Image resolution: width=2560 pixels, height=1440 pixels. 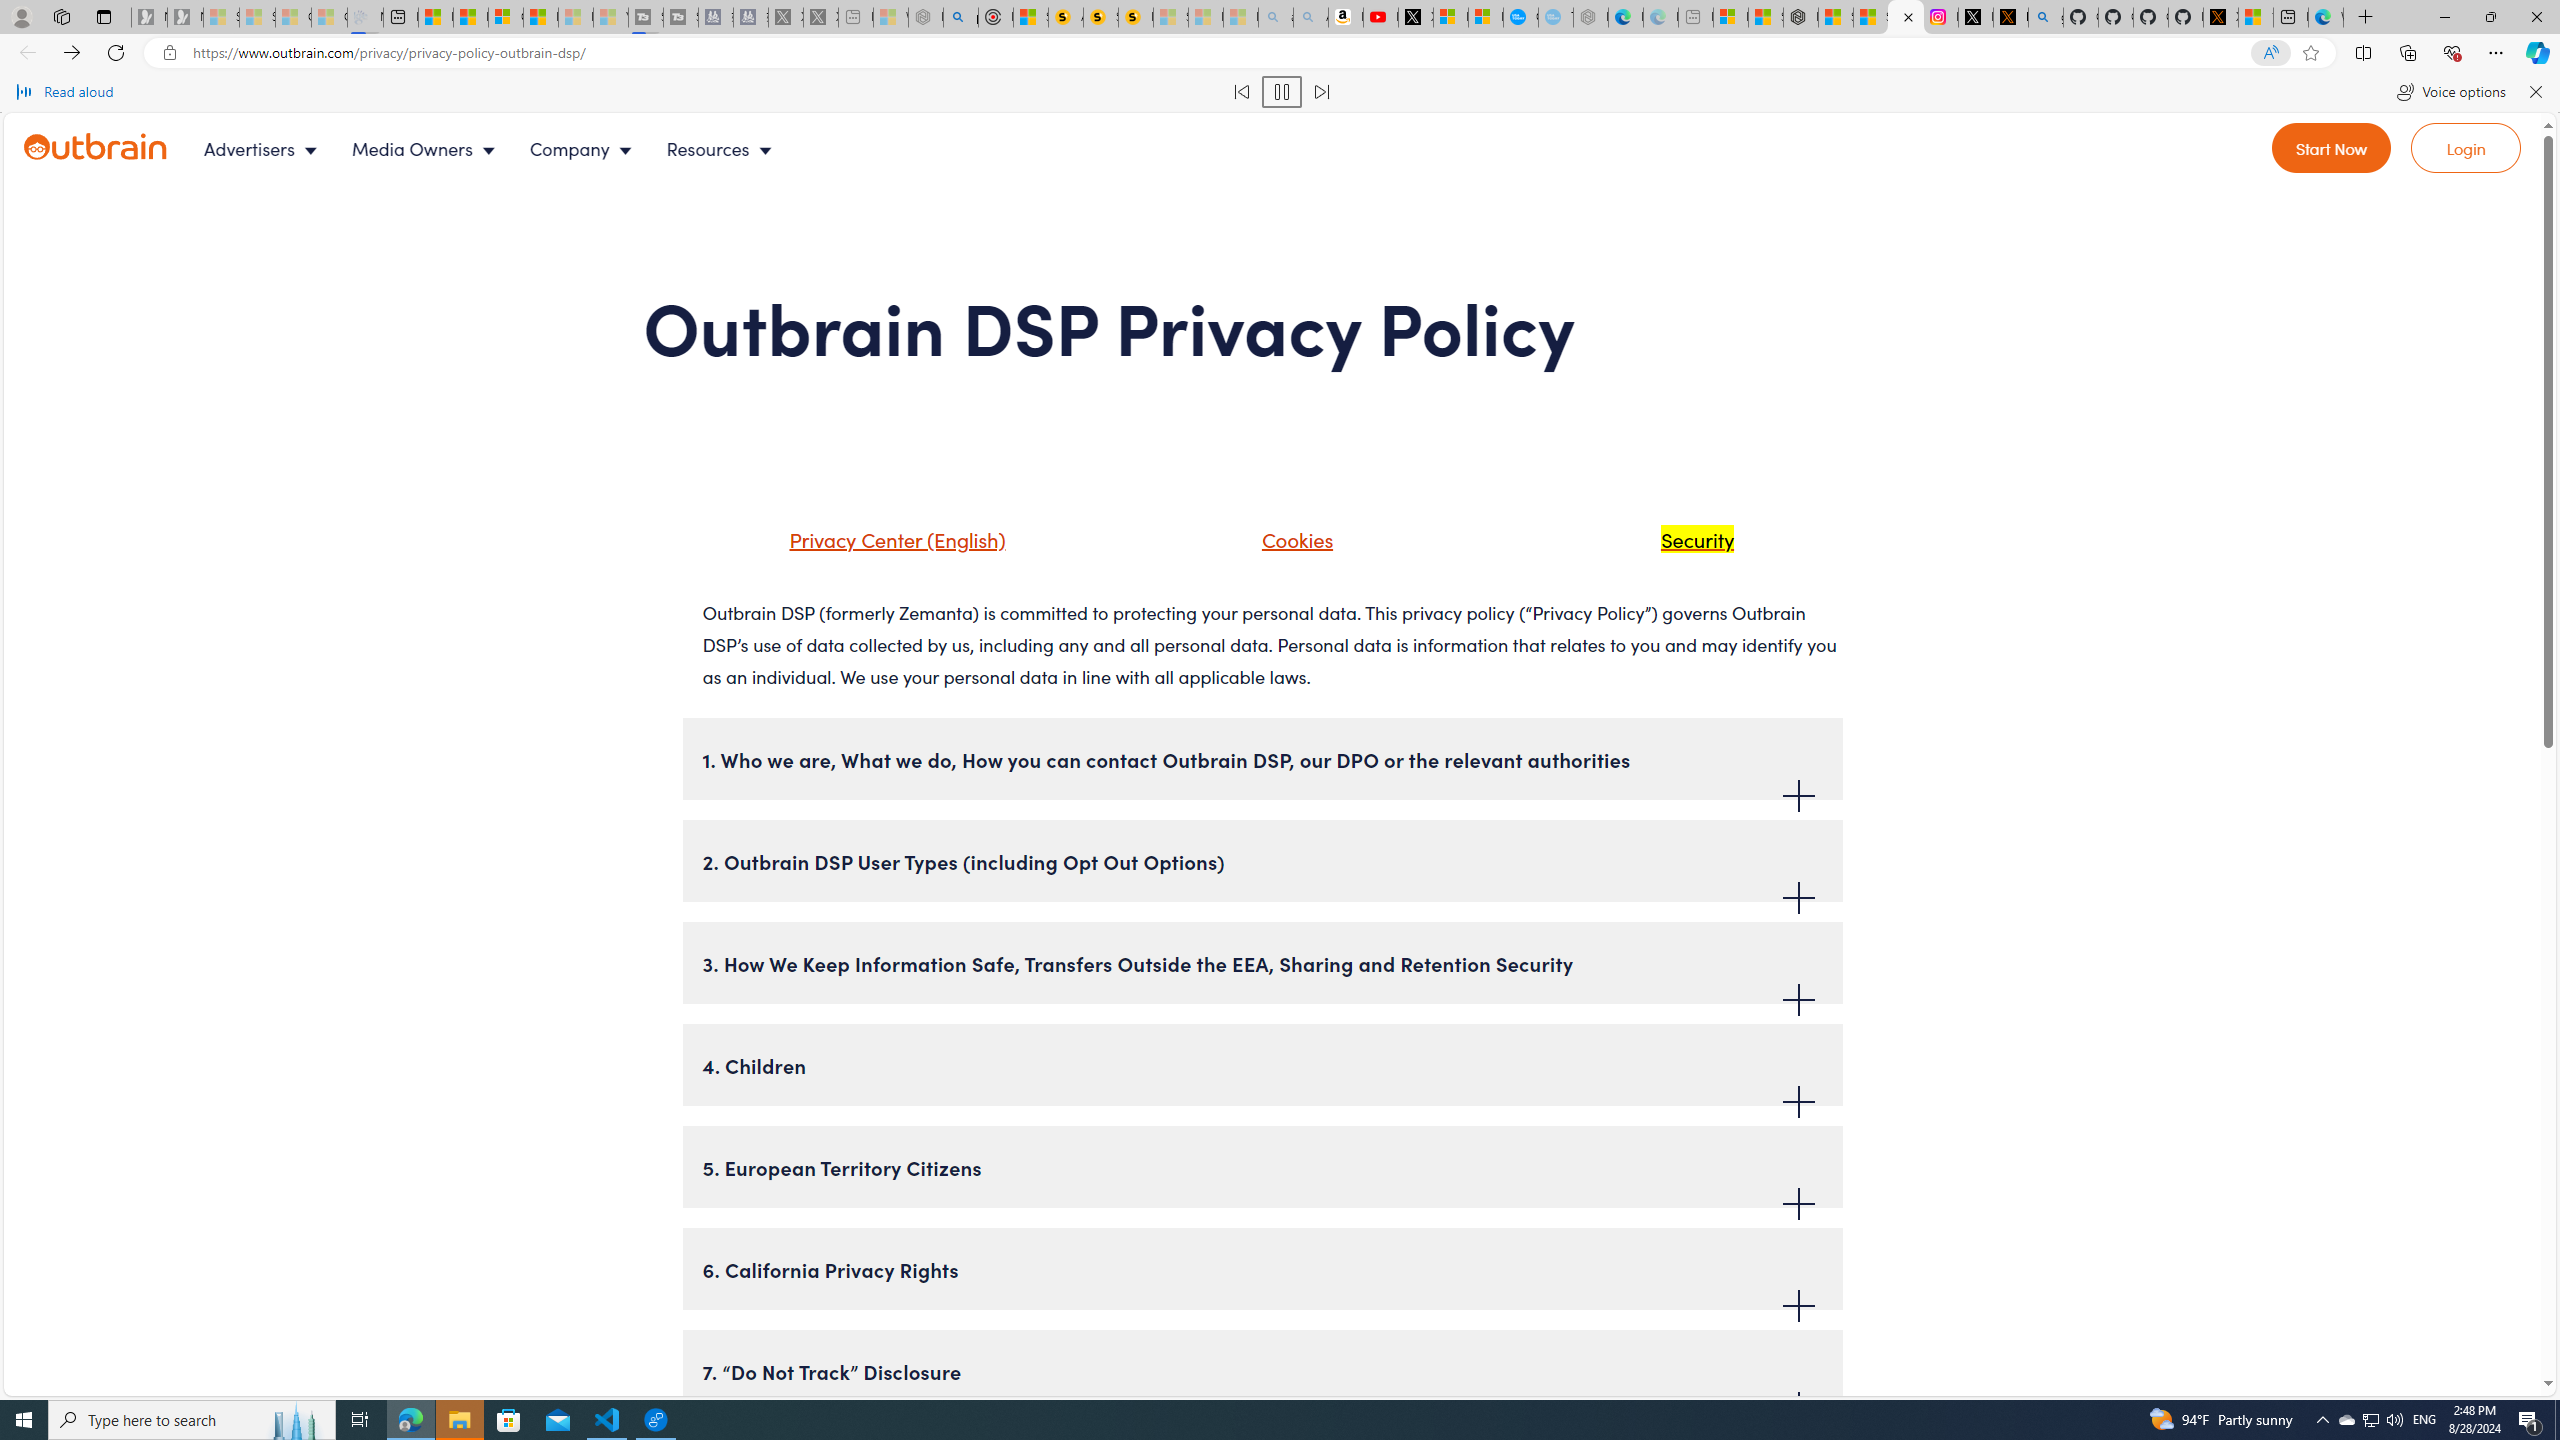 What do you see at coordinates (1416, 17) in the screenshot?
I see `X` at bounding box center [1416, 17].